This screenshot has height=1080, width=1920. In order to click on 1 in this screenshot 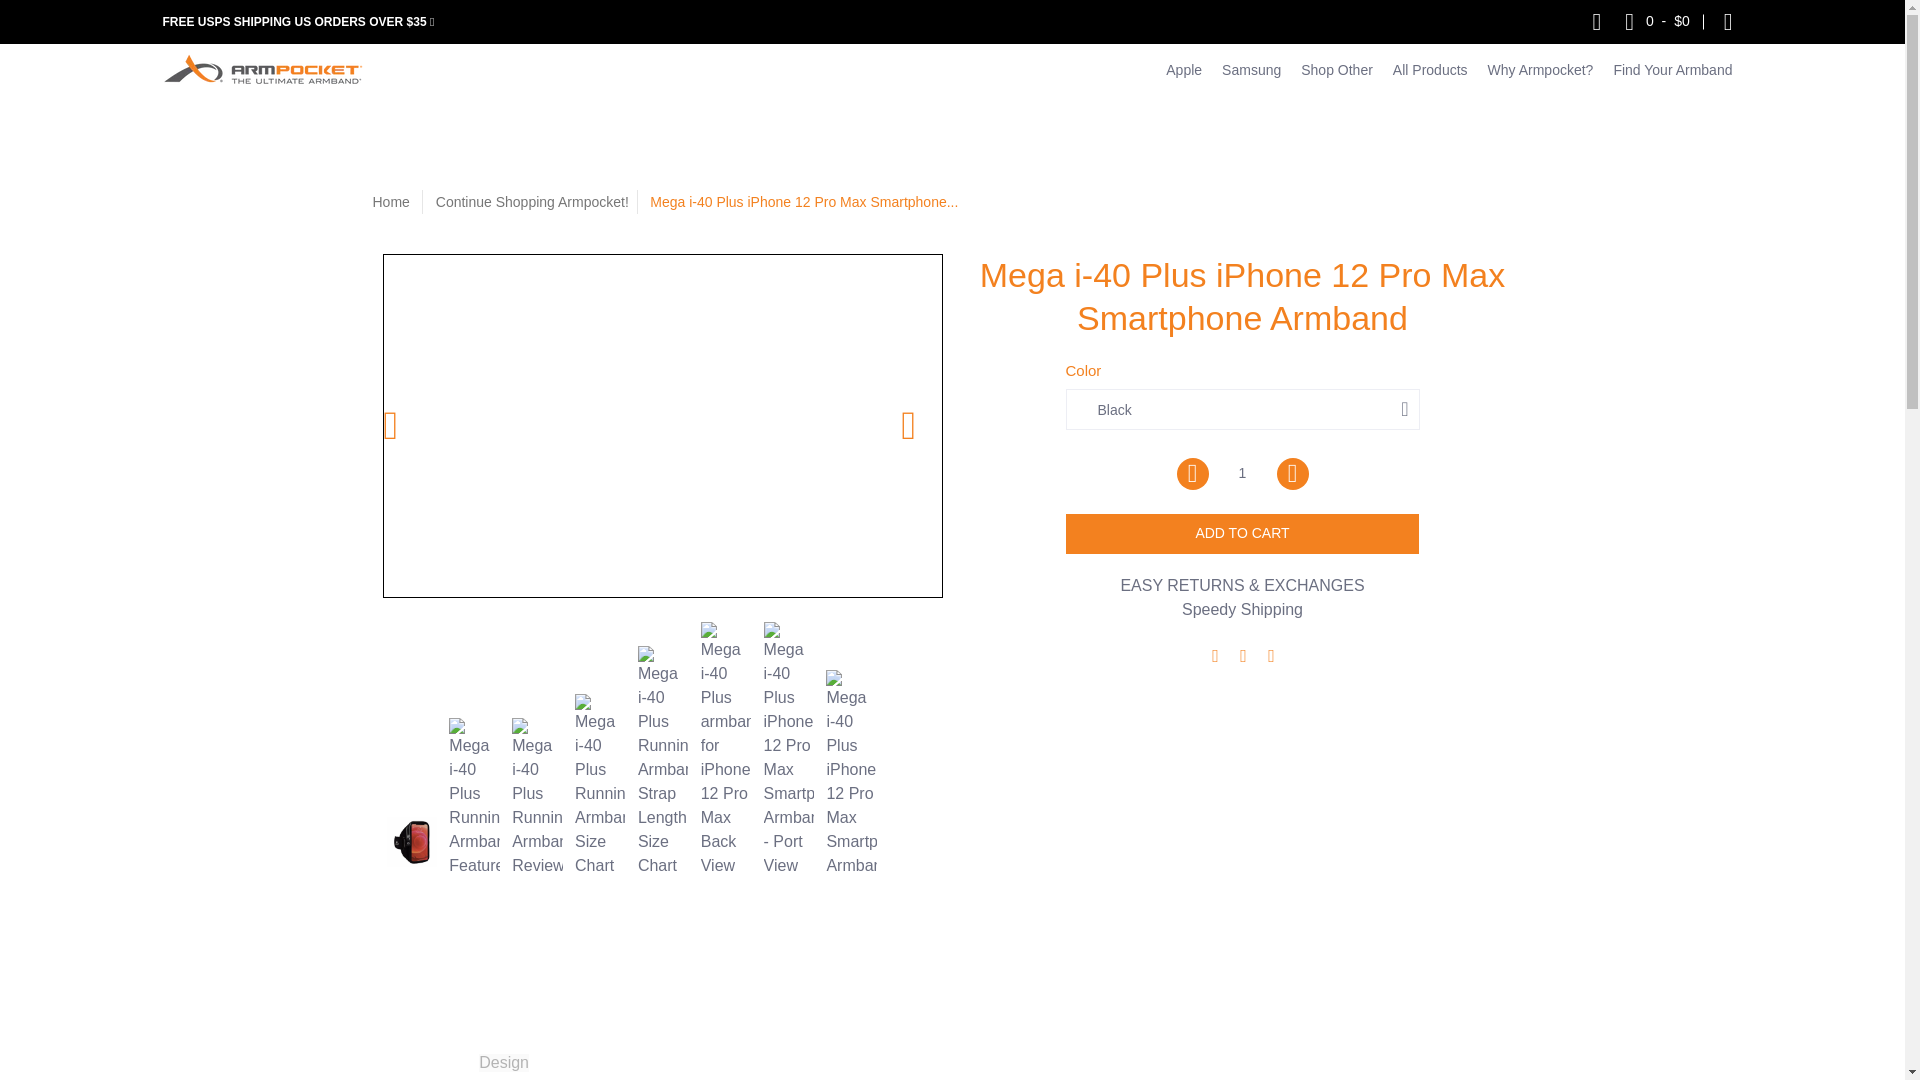, I will do `click(1241, 473)`.